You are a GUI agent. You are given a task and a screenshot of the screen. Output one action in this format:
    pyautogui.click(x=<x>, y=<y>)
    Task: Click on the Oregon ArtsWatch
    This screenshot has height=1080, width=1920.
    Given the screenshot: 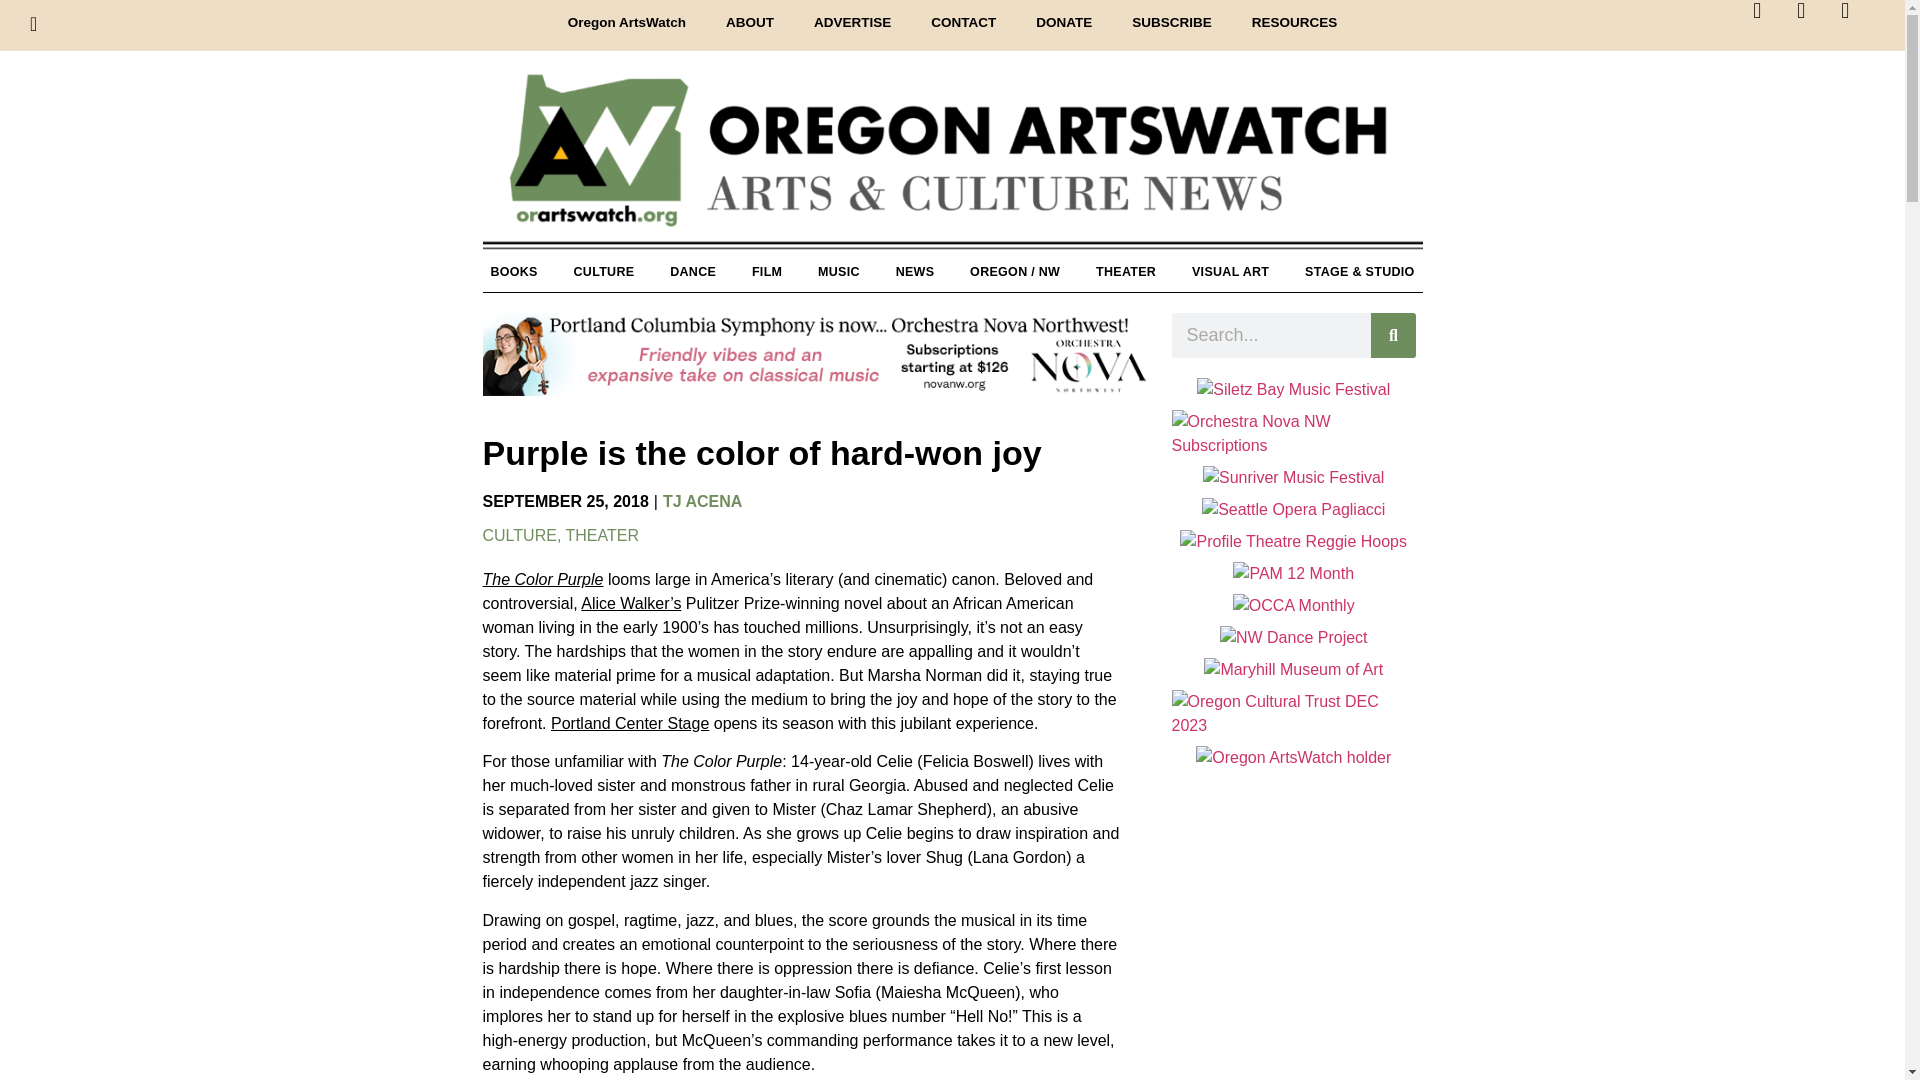 What is the action you would take?
    pyautogui.click(x=952, y=161)
    